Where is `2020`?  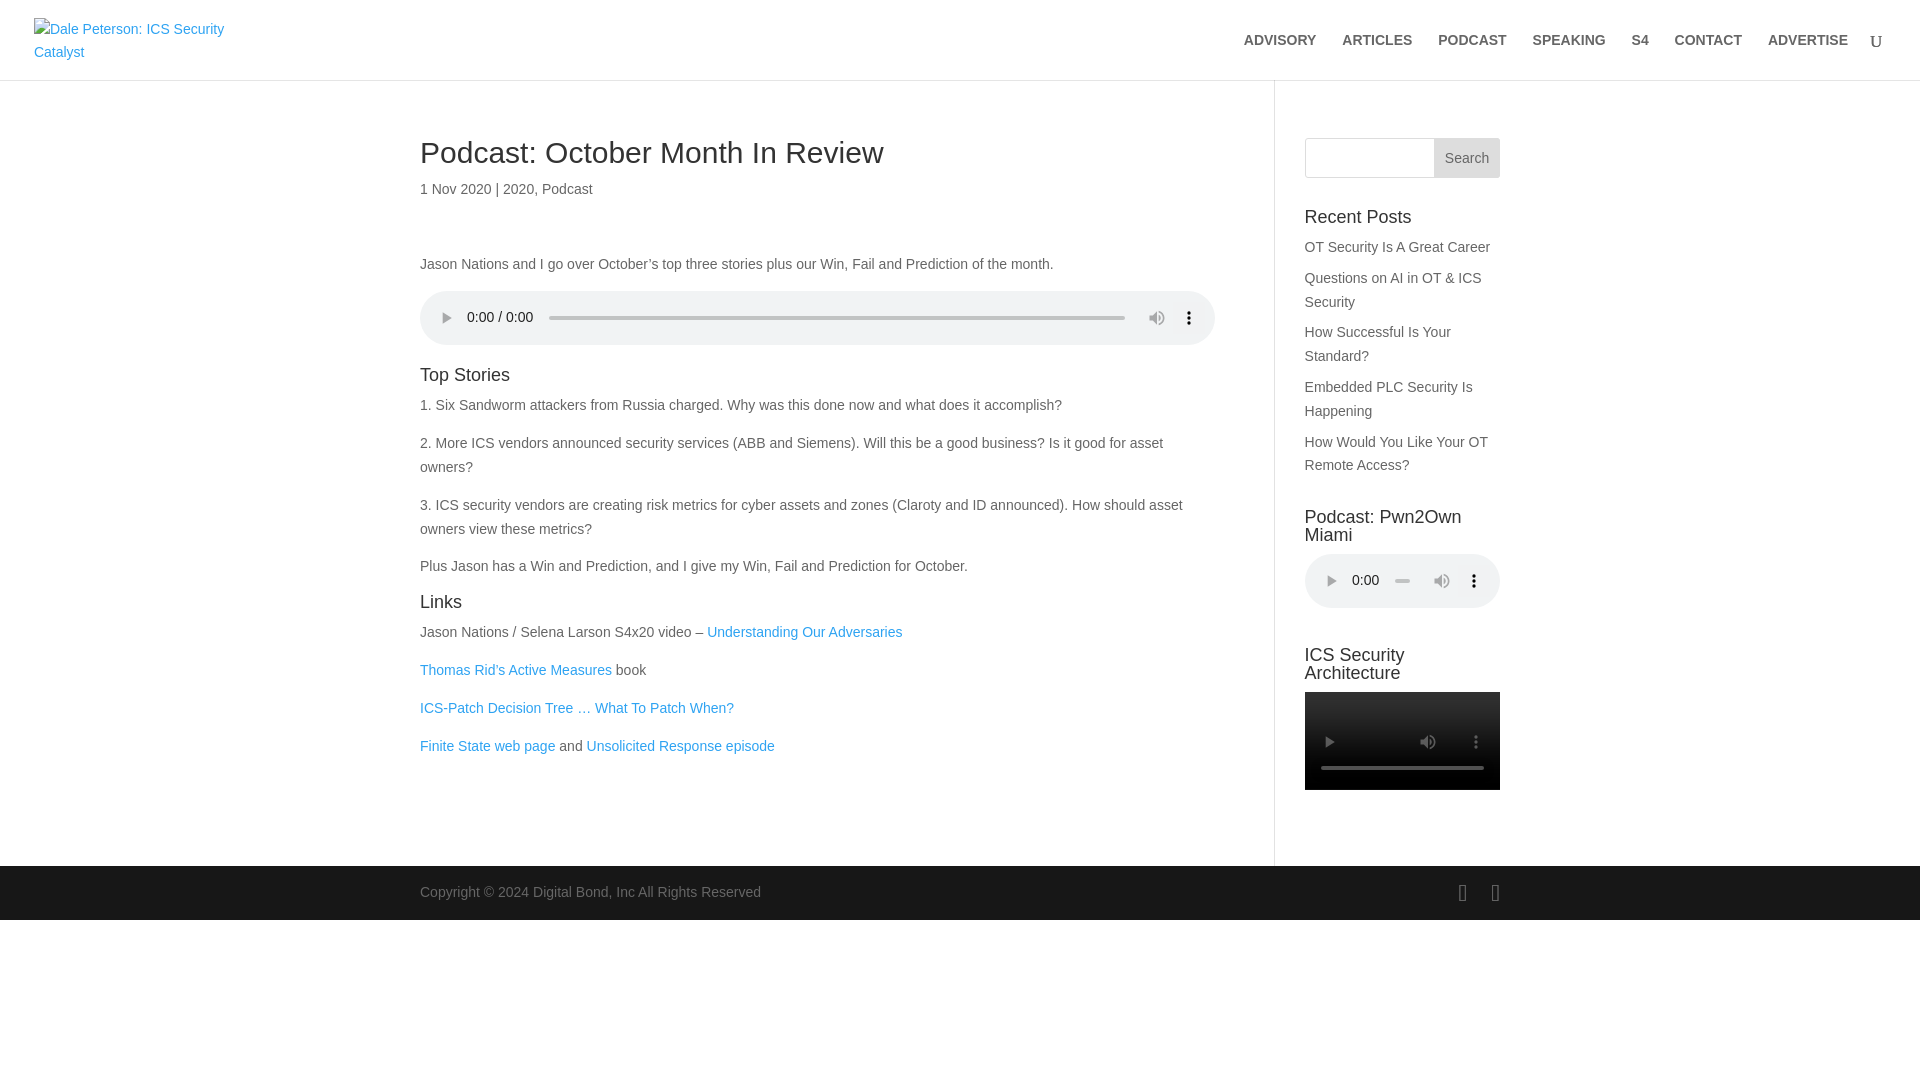
2020 is located at coordinates (518, 188).